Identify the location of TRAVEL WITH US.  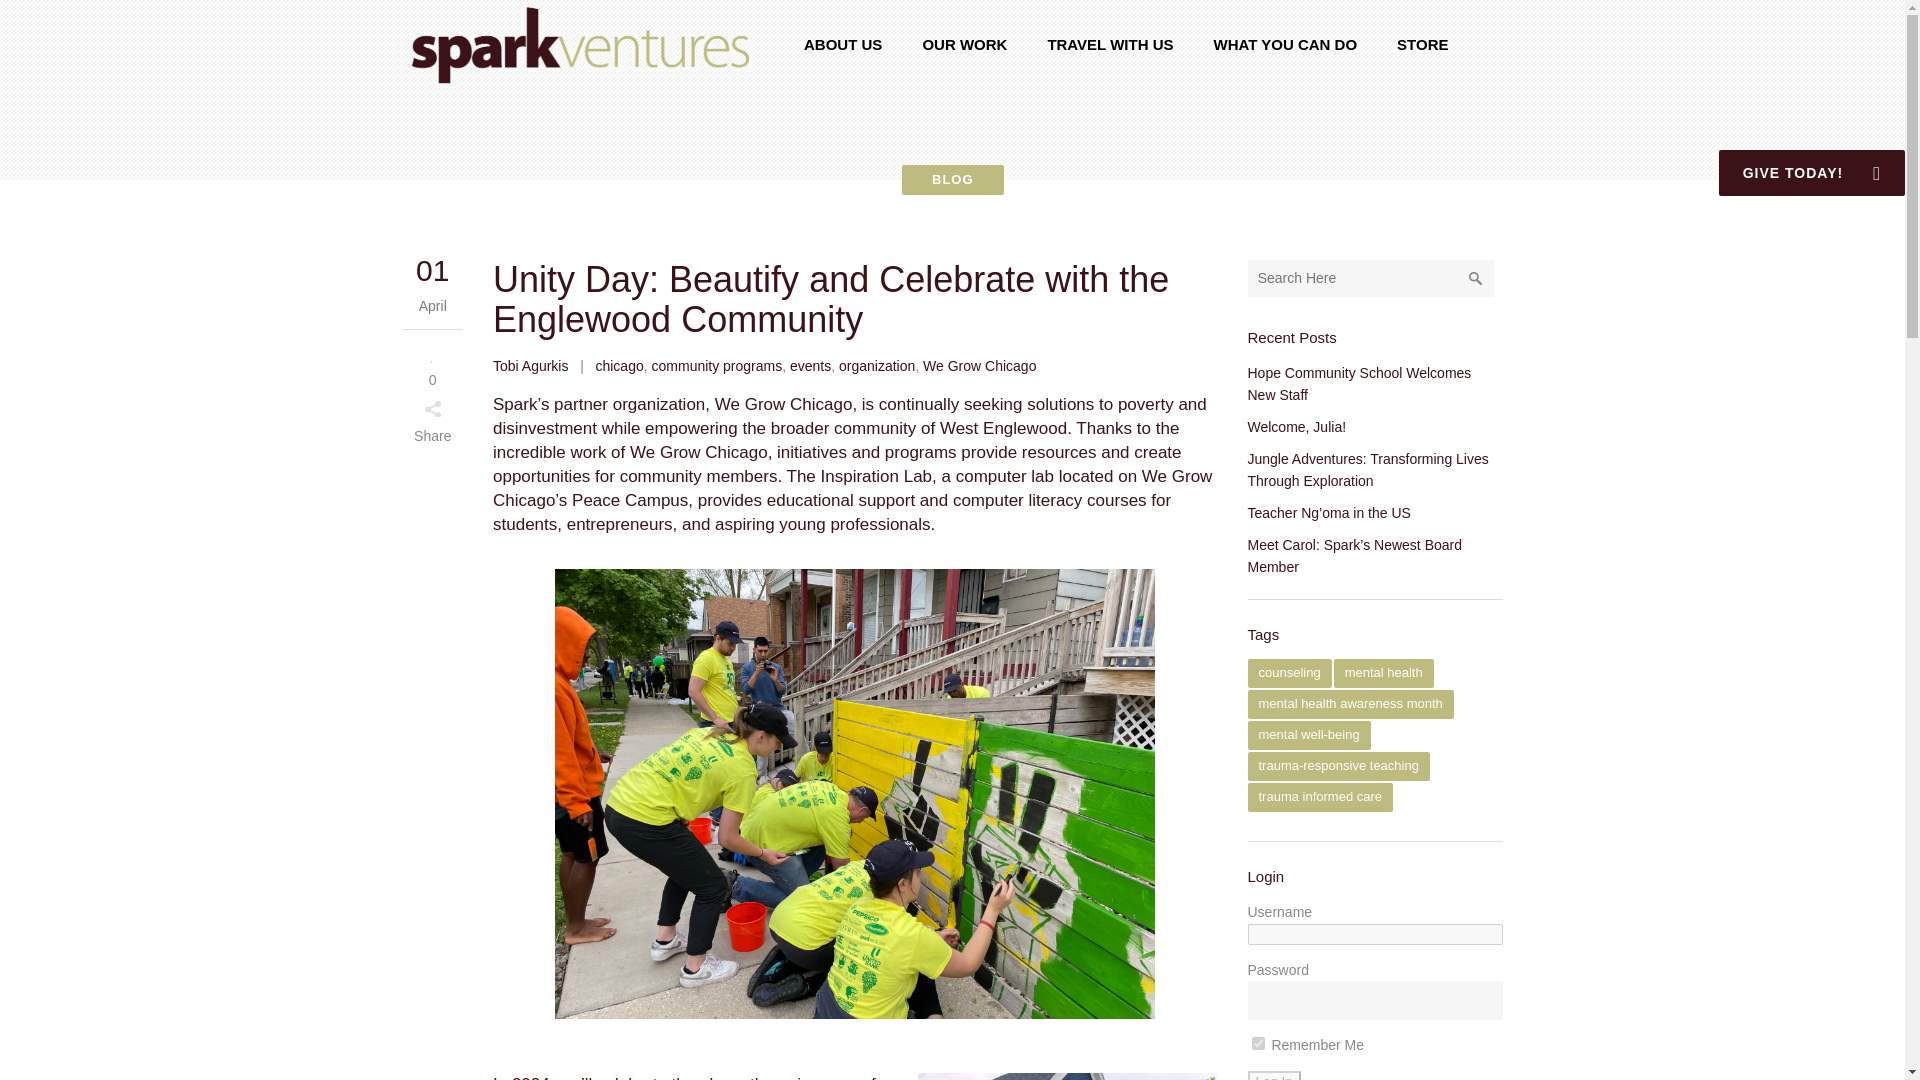
(1110, 44).